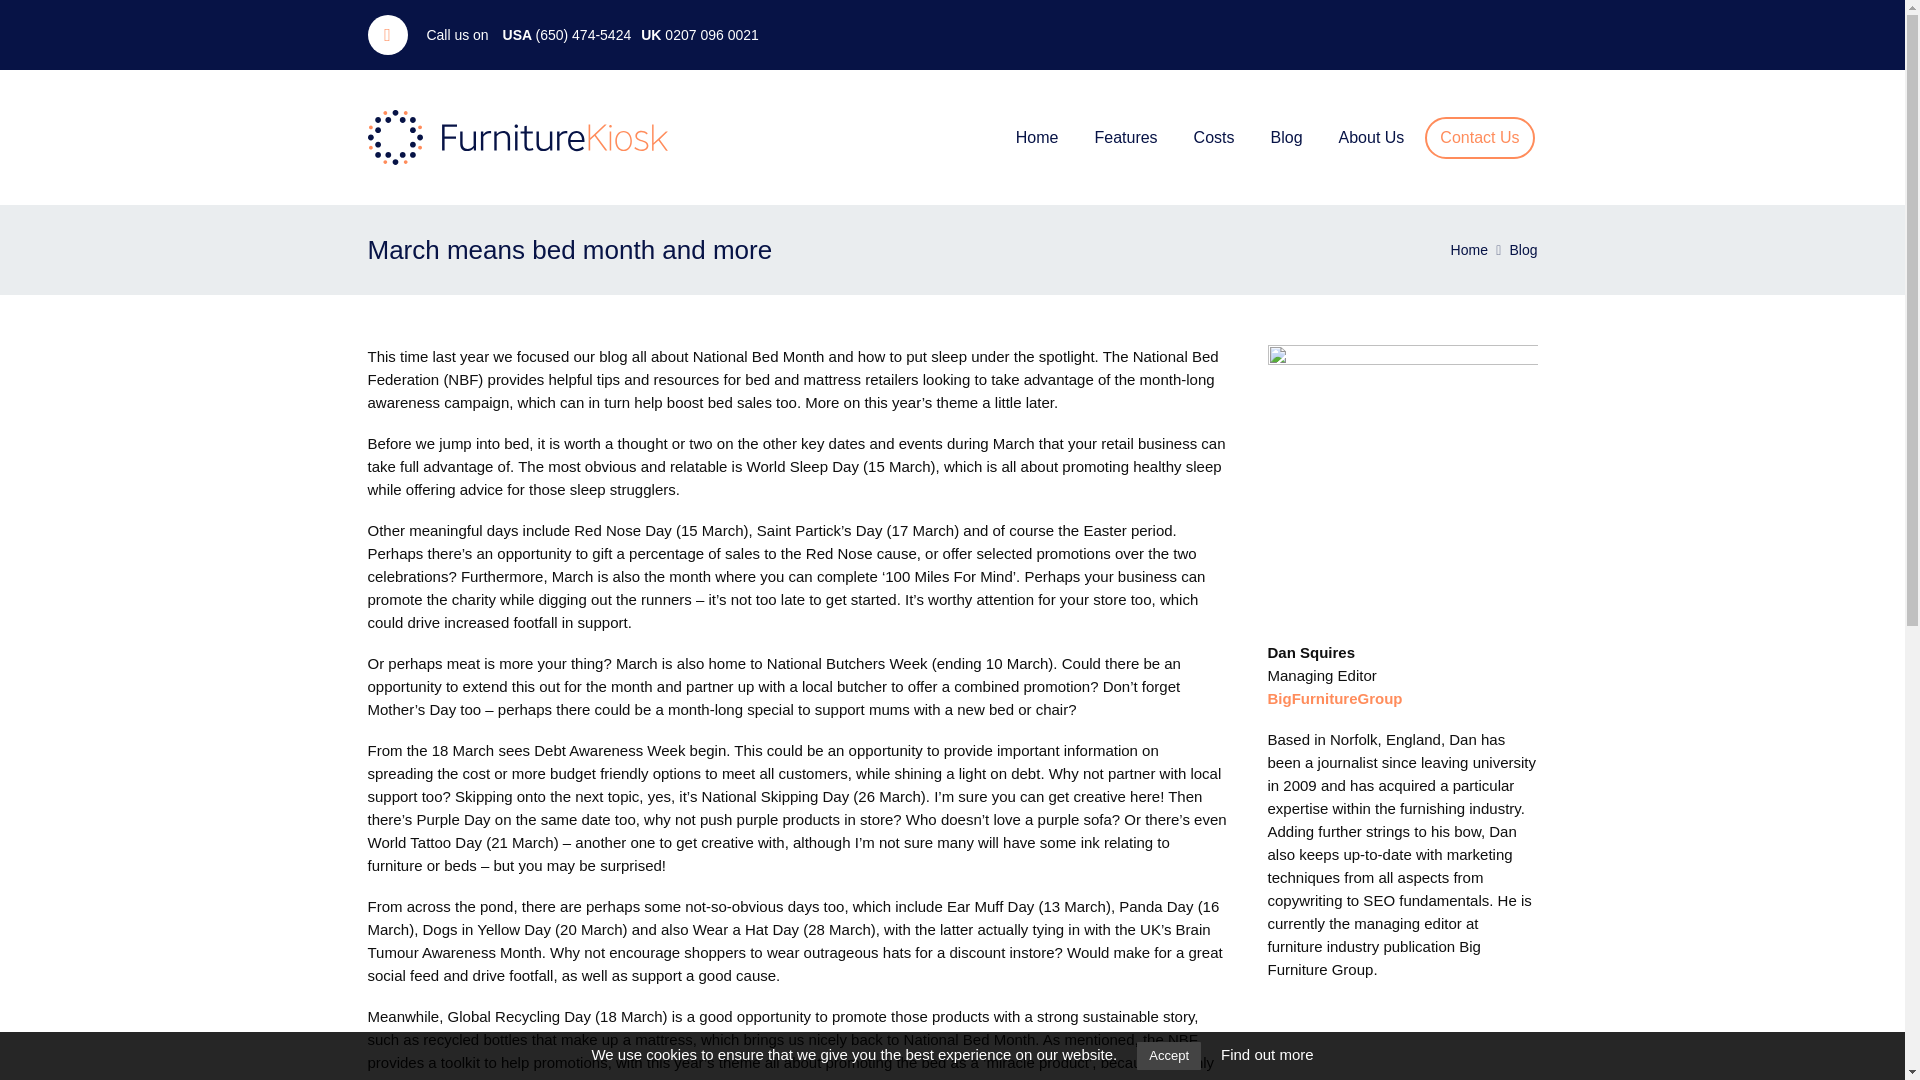  Describe the element at coordinates (711, 35) in the screenshot. I see `0207 096 0021` at that location.